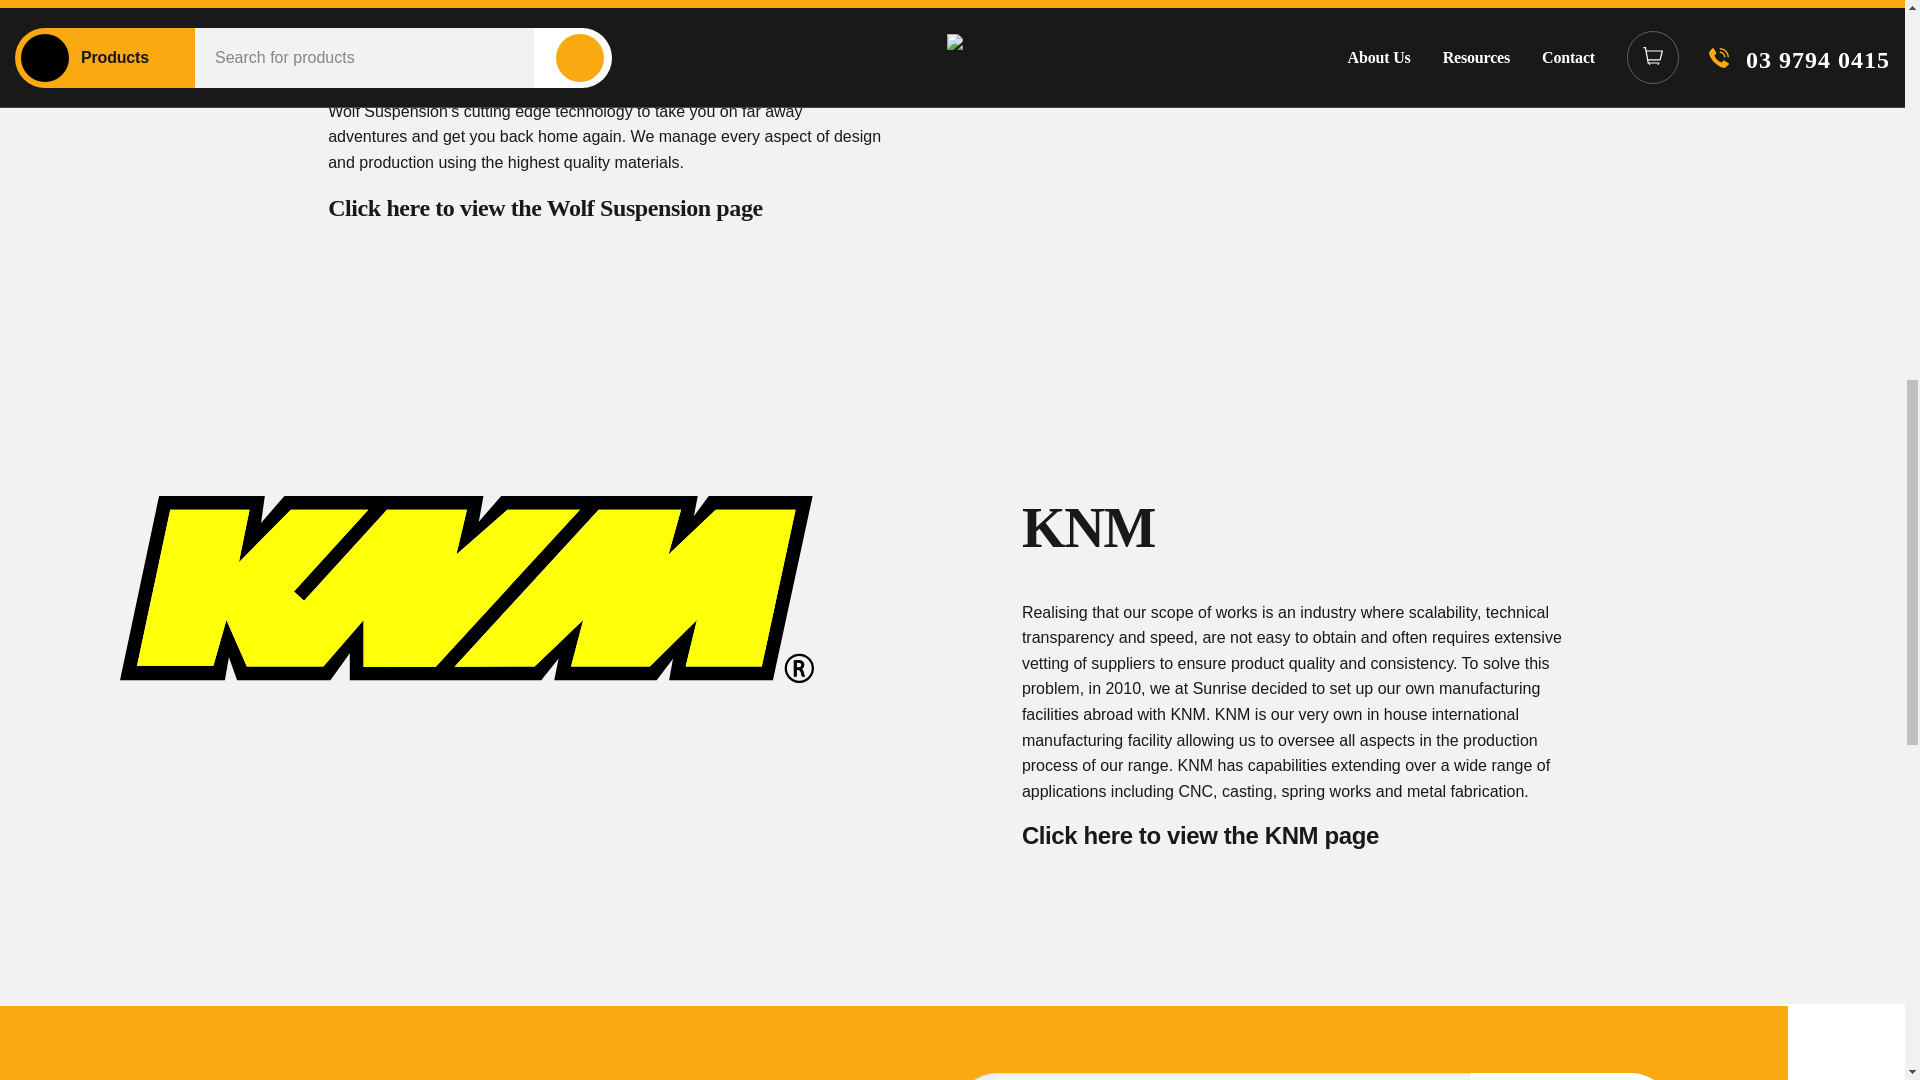  I want to click on Click here to view the Wolf Suspension page, so click(545, 208).